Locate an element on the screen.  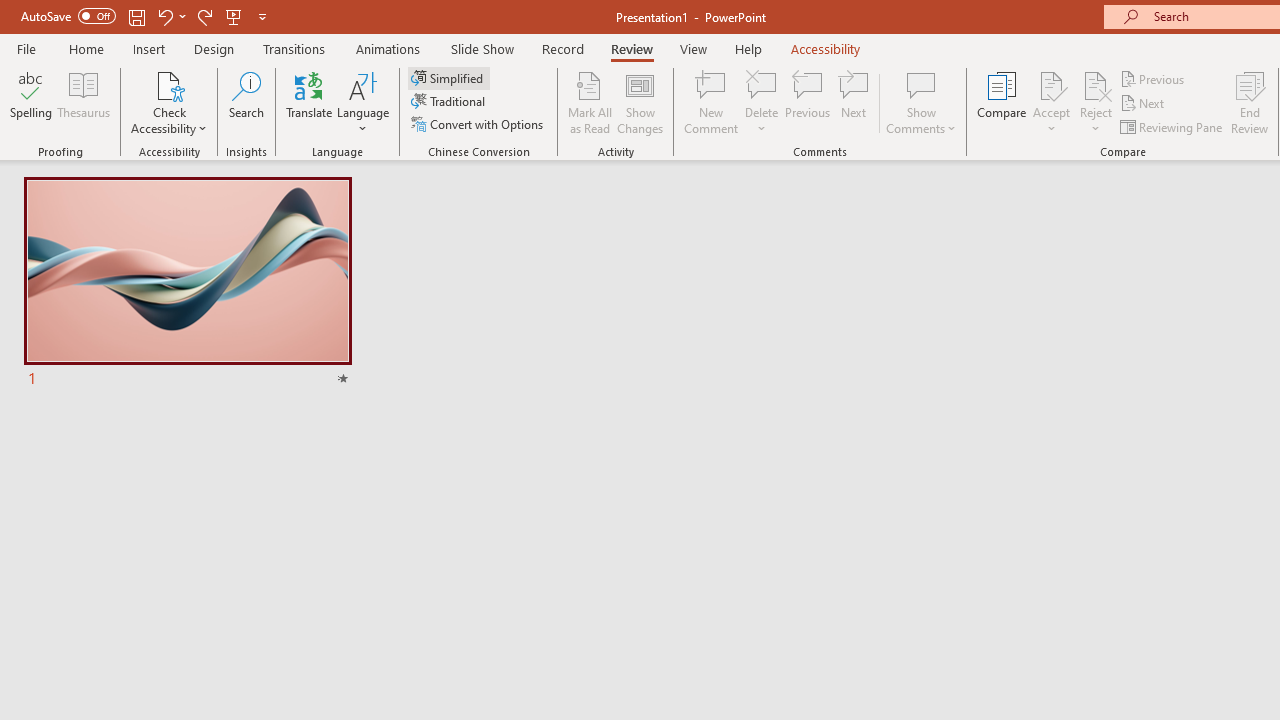
Reject Change is located at coordinates (1096, 84).